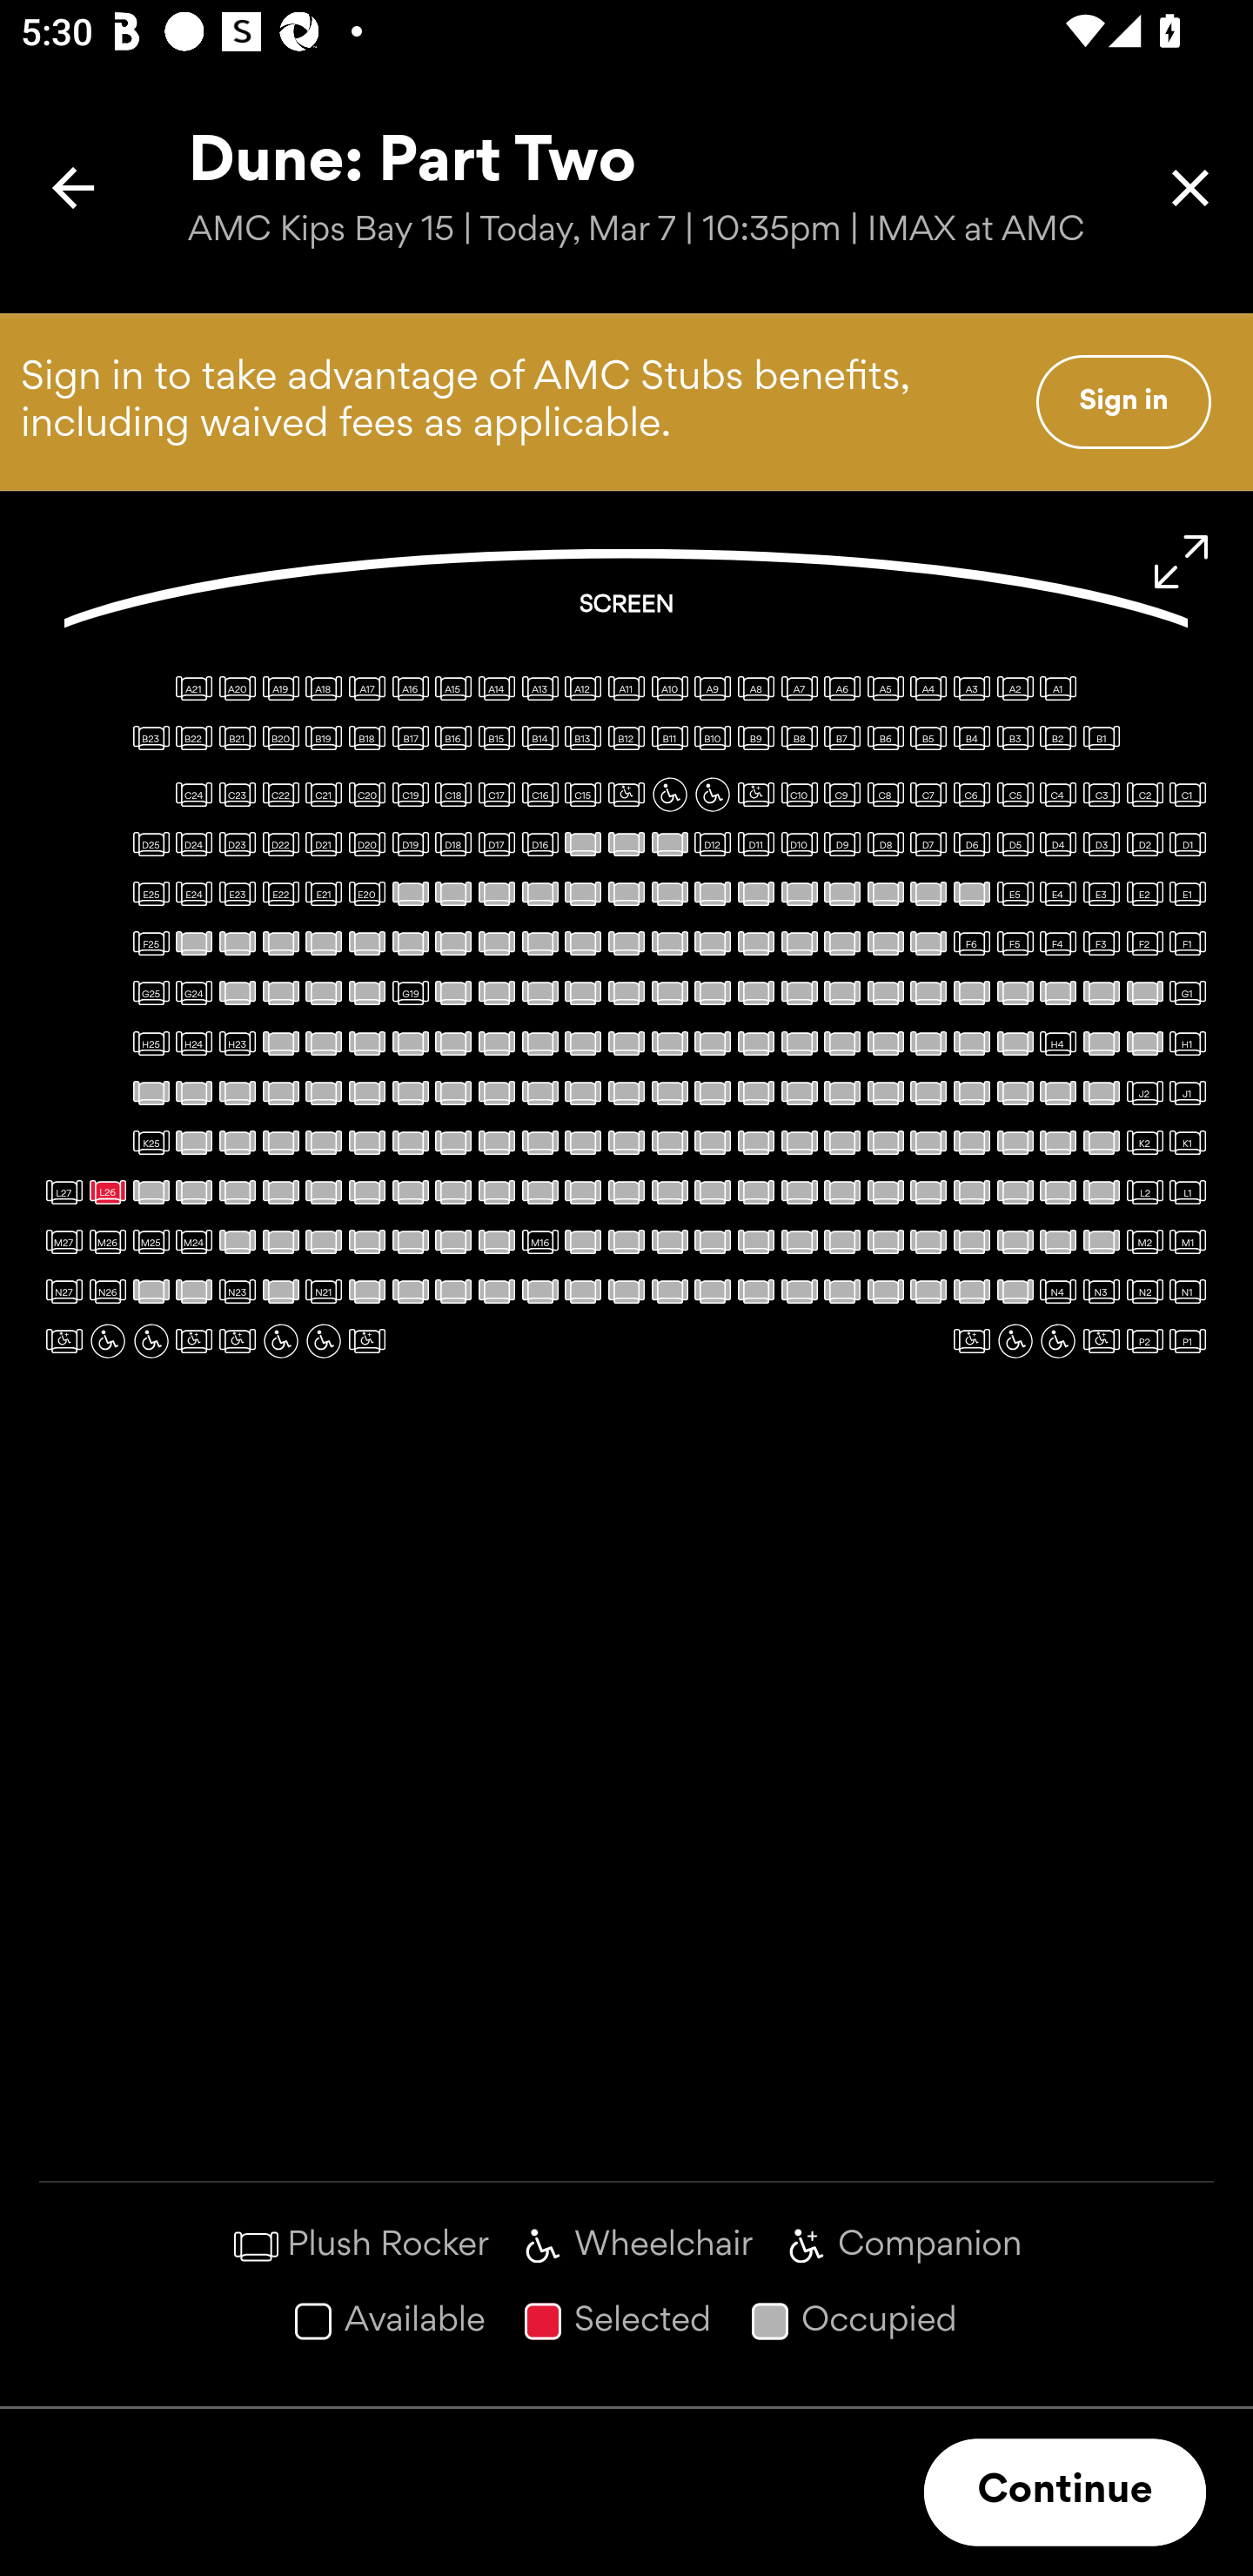  Describe the element at coordinates (842, 688) in the screenshot. I see `A6, Regular seat, available` at that location.